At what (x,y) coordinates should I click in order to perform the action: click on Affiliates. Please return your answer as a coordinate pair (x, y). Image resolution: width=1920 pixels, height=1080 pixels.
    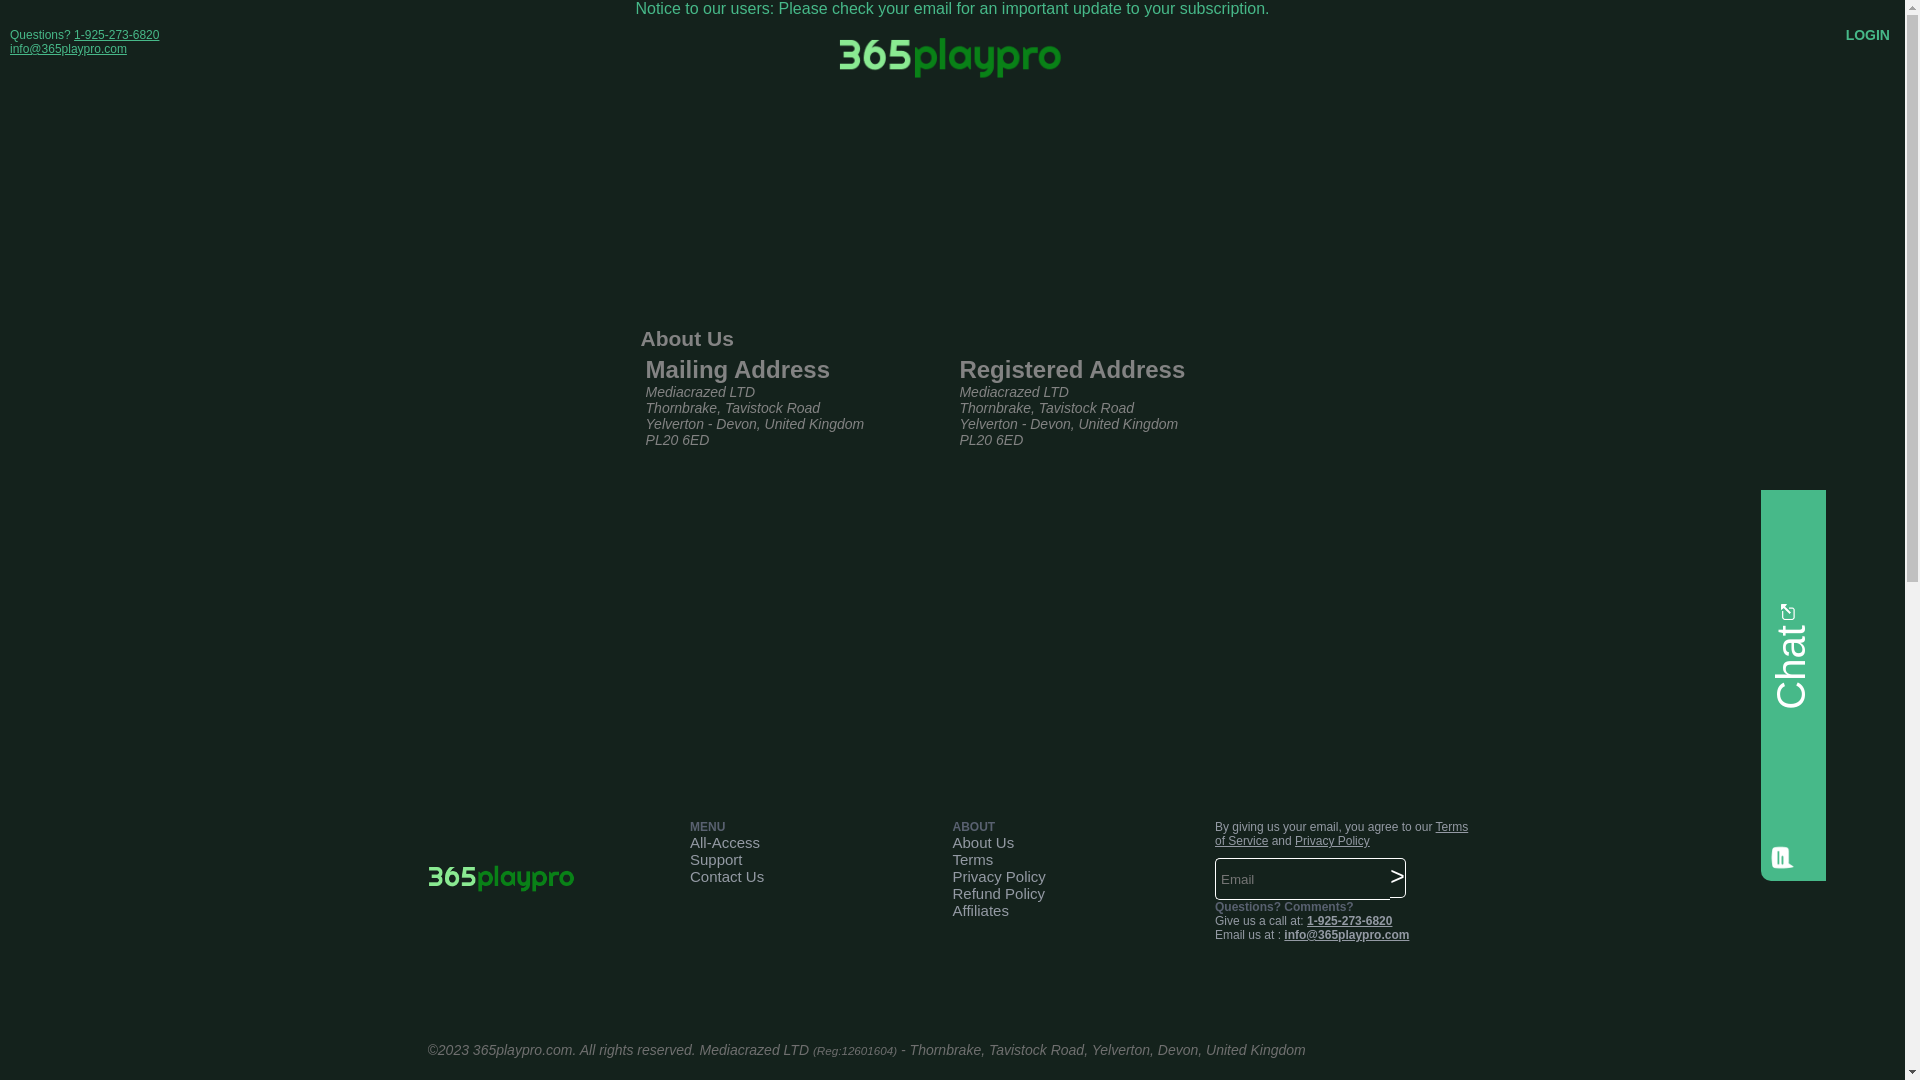
    Looking at the image, I should click on (980, 910).